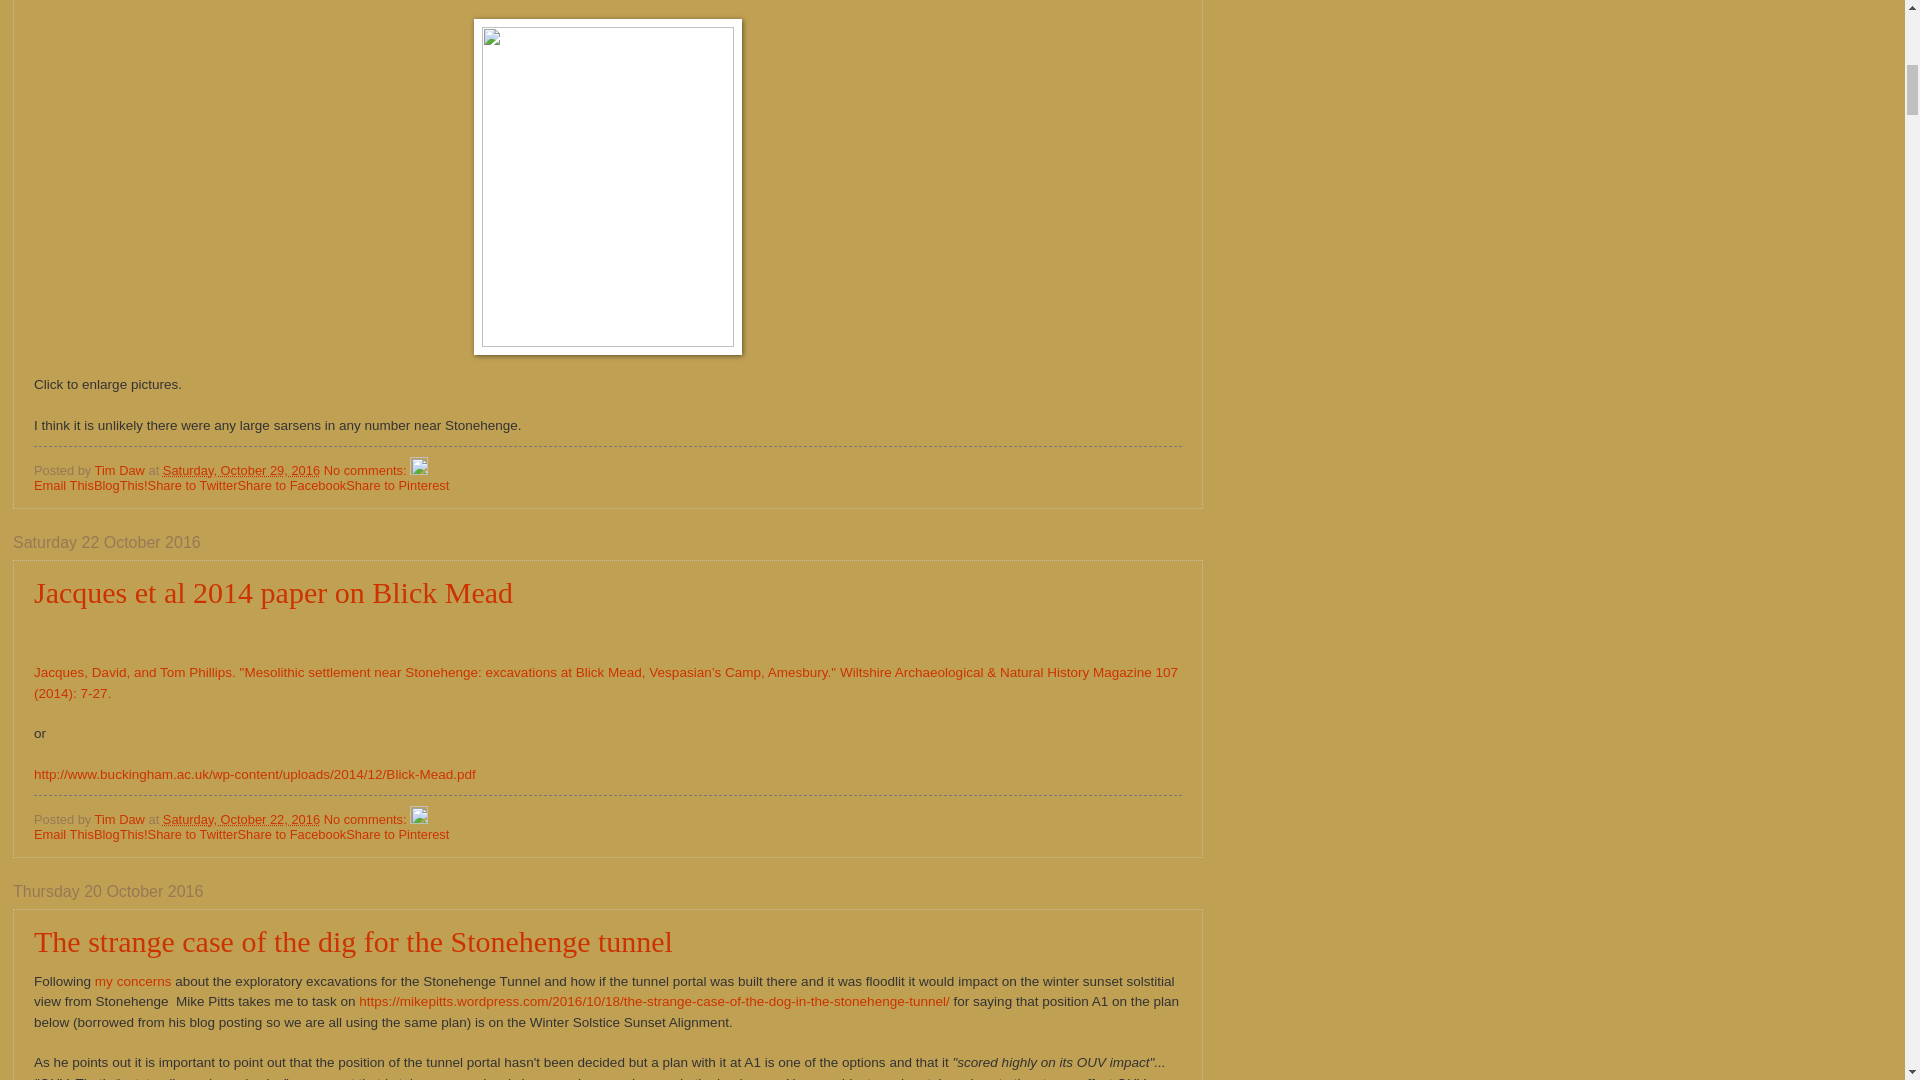 The width and height of the screenshot is (1920, 1080). What do you see at coordinates (290, 834) in the screenshot?
I see `Share to Facebook` at bounding box center [290, 834].